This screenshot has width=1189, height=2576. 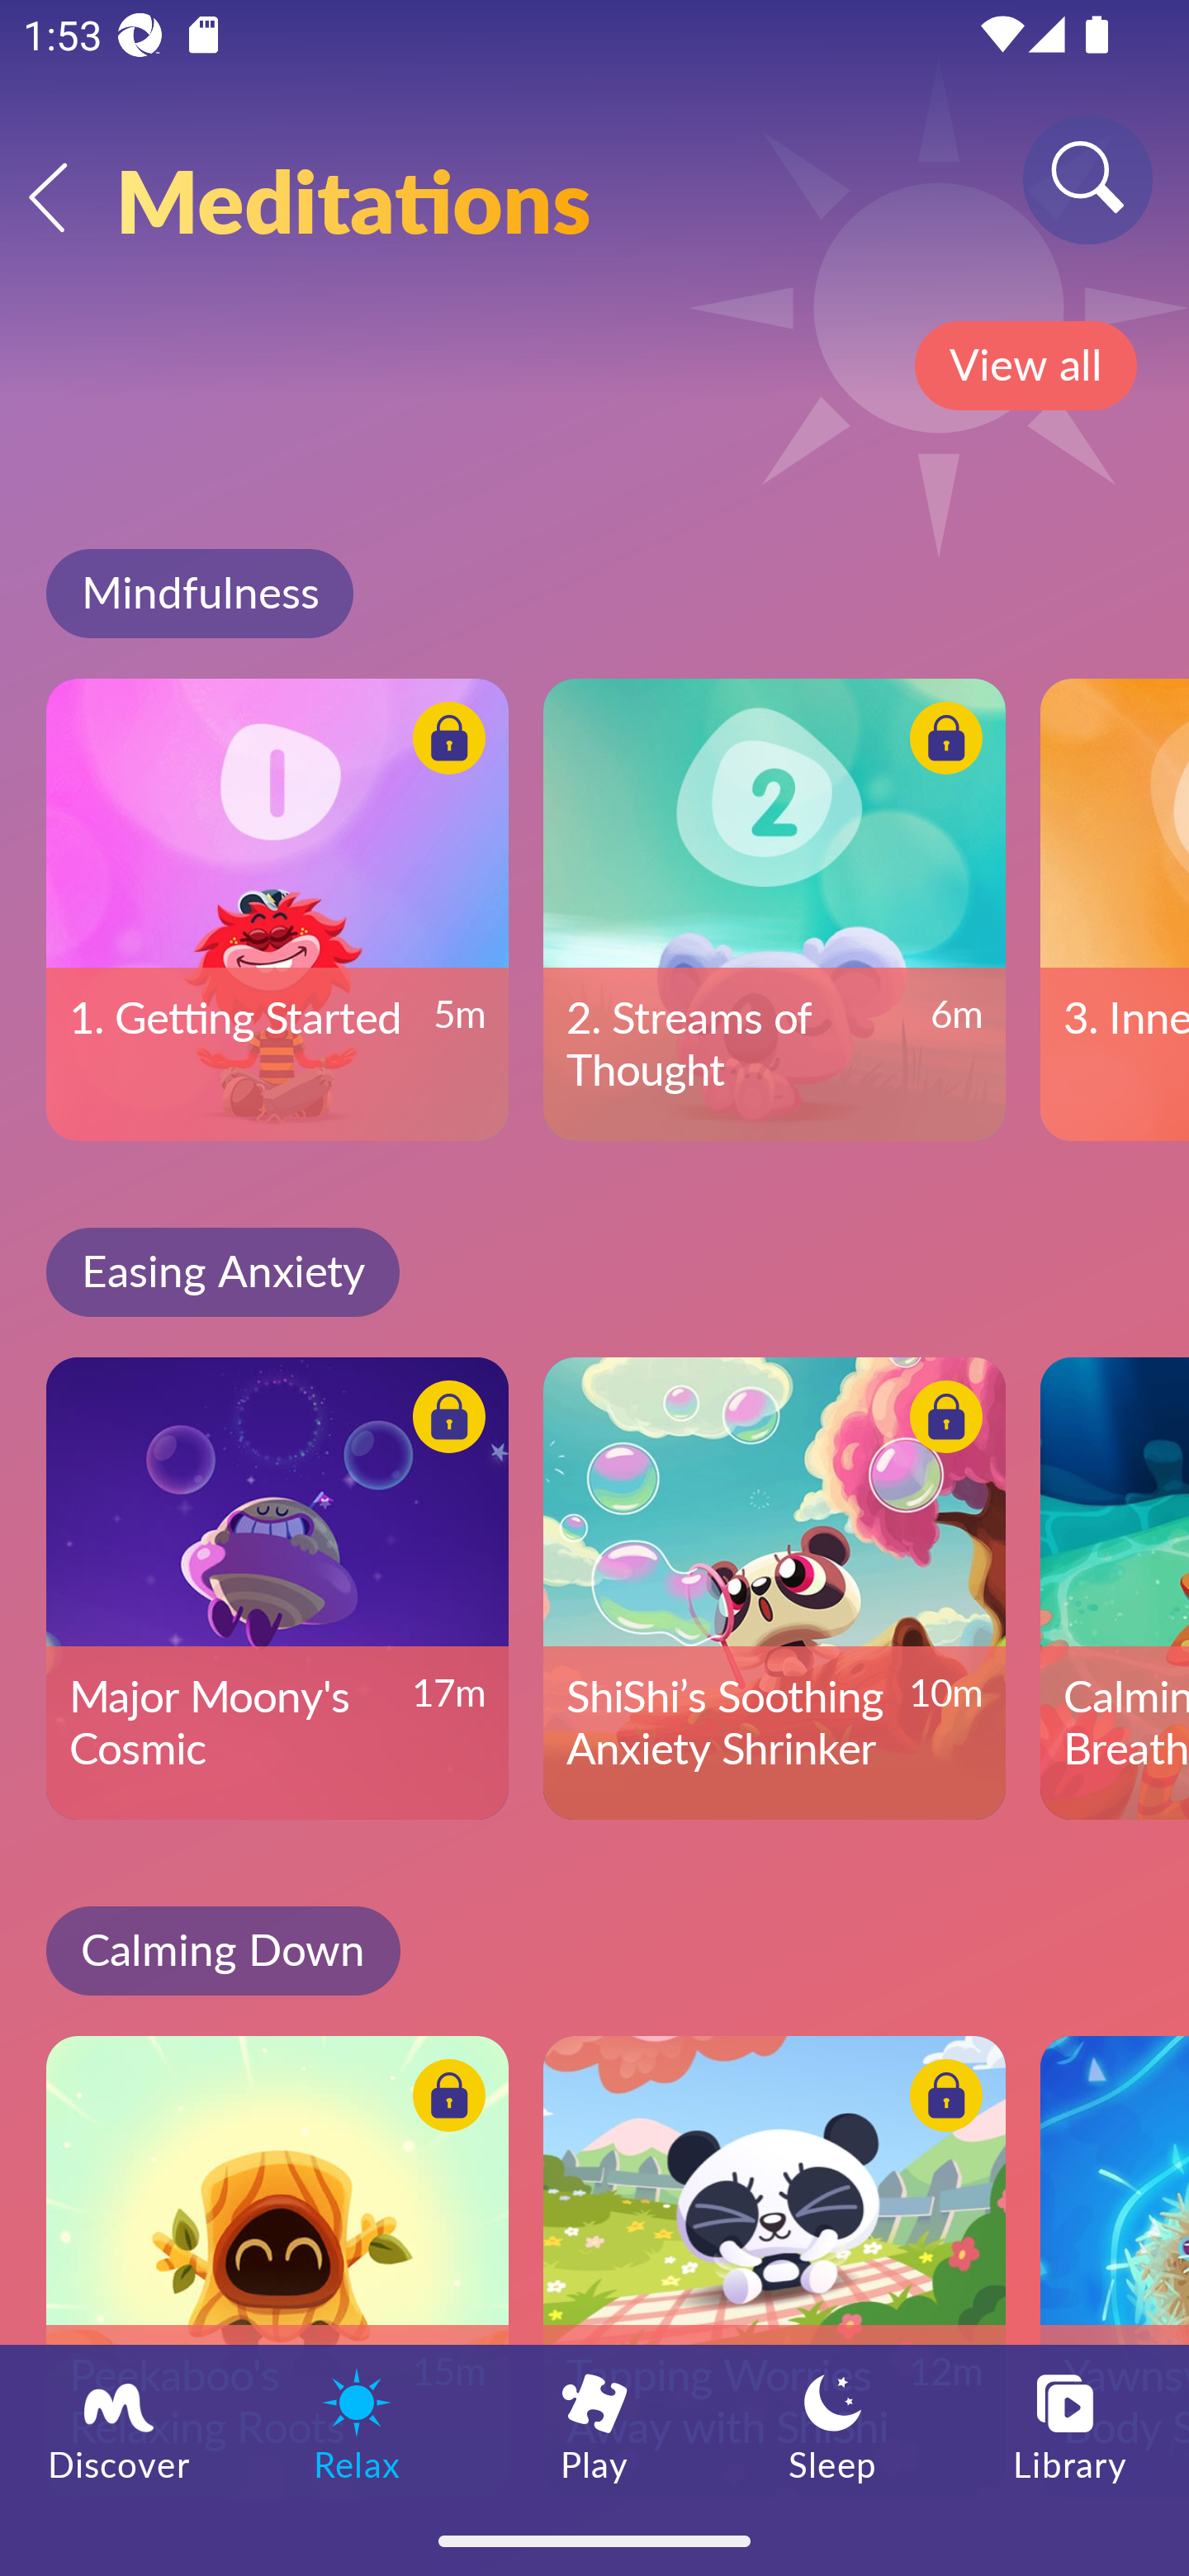 I want to click on Button, so click(x=444, y=1422).